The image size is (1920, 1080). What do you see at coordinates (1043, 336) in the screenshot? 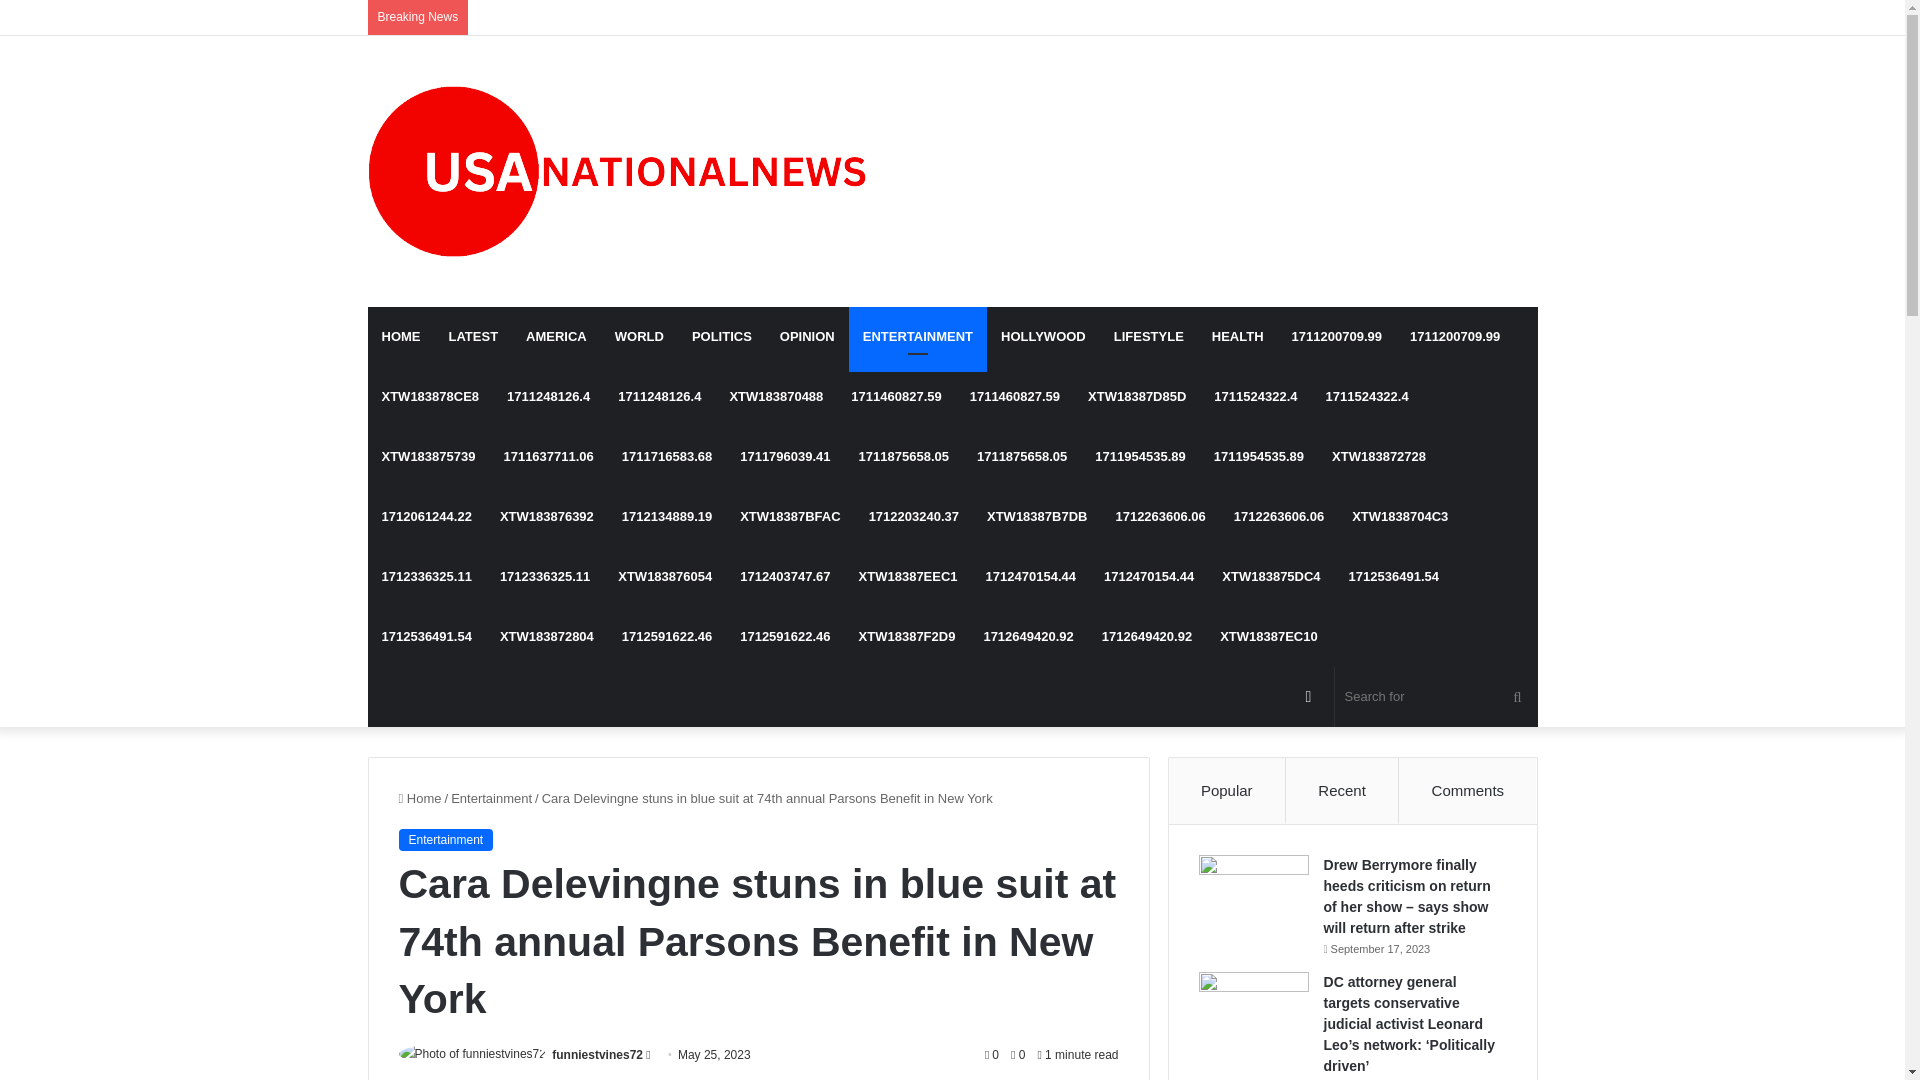
I see `HOLLYWOOD` at bounding box center [1043, 336].